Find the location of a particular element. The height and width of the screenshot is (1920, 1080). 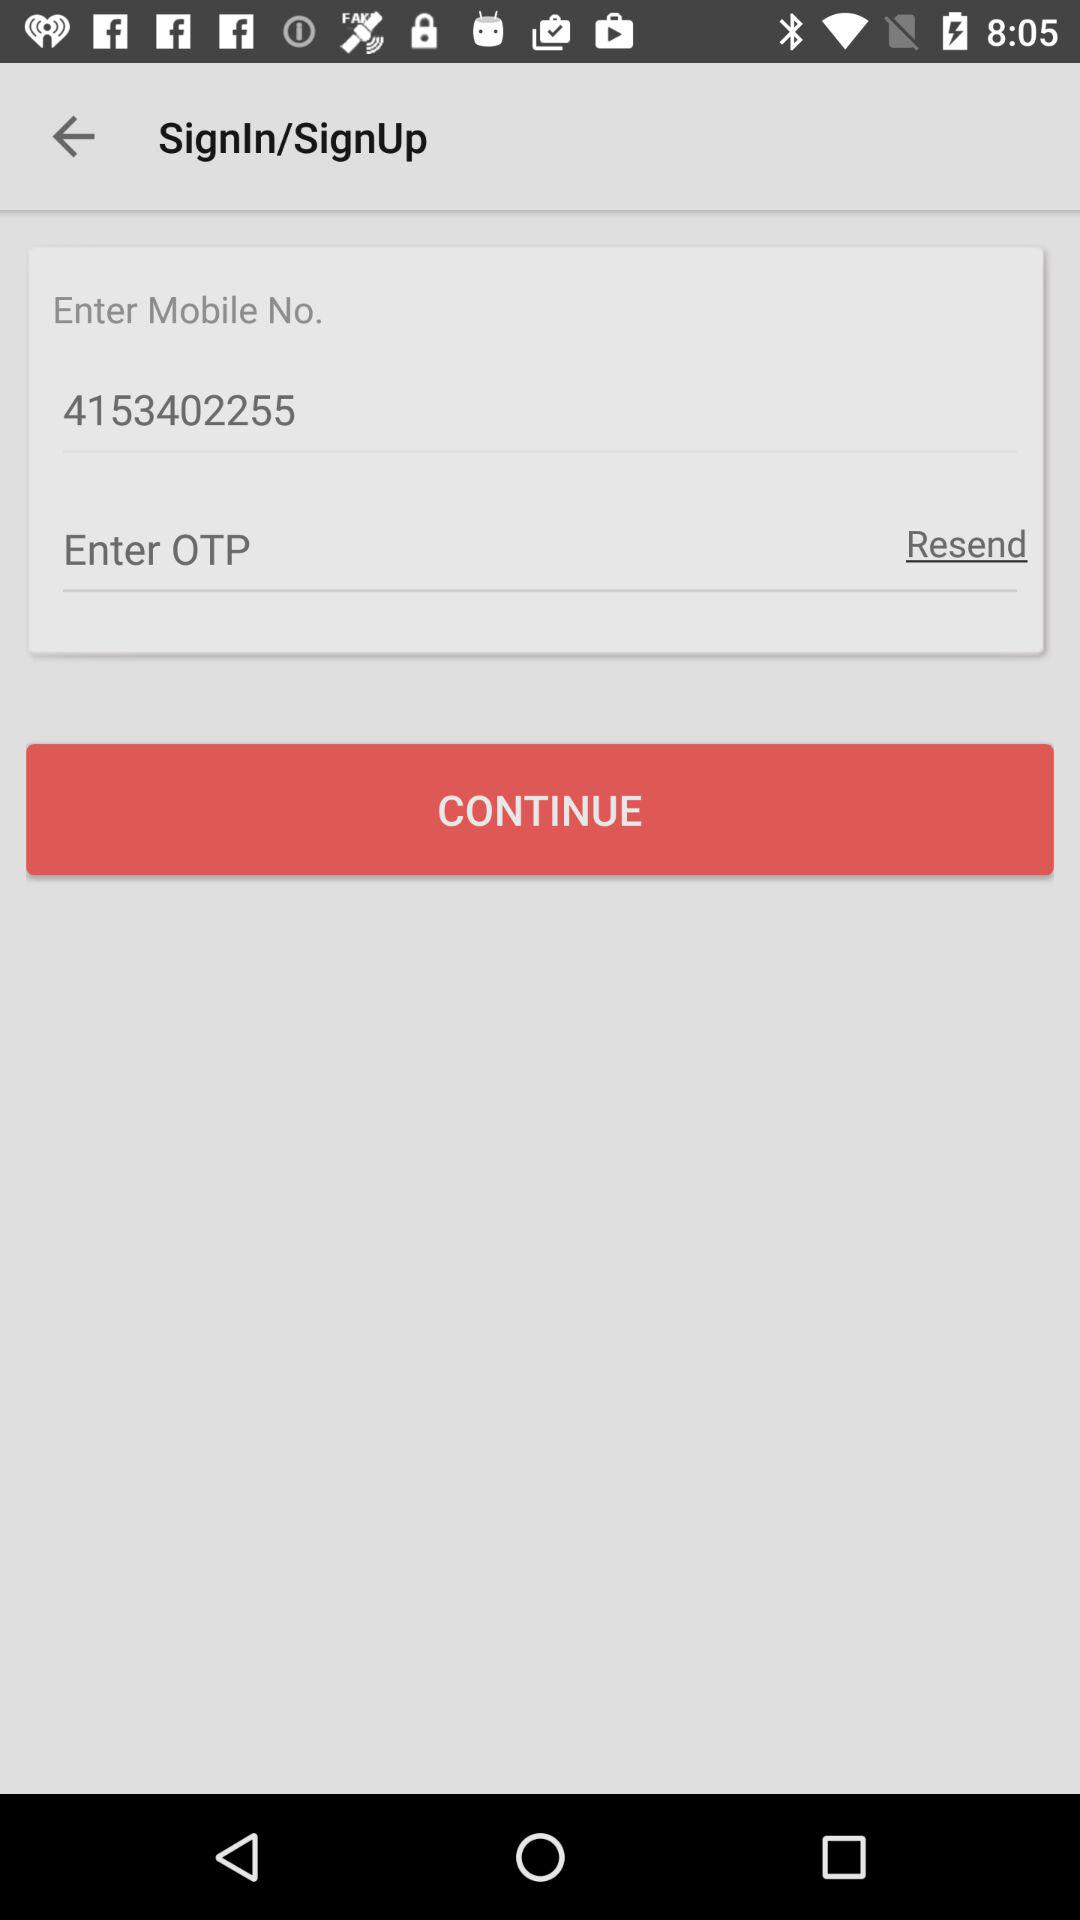

turn off item at the top right corner is located at coordinates (966, 542).